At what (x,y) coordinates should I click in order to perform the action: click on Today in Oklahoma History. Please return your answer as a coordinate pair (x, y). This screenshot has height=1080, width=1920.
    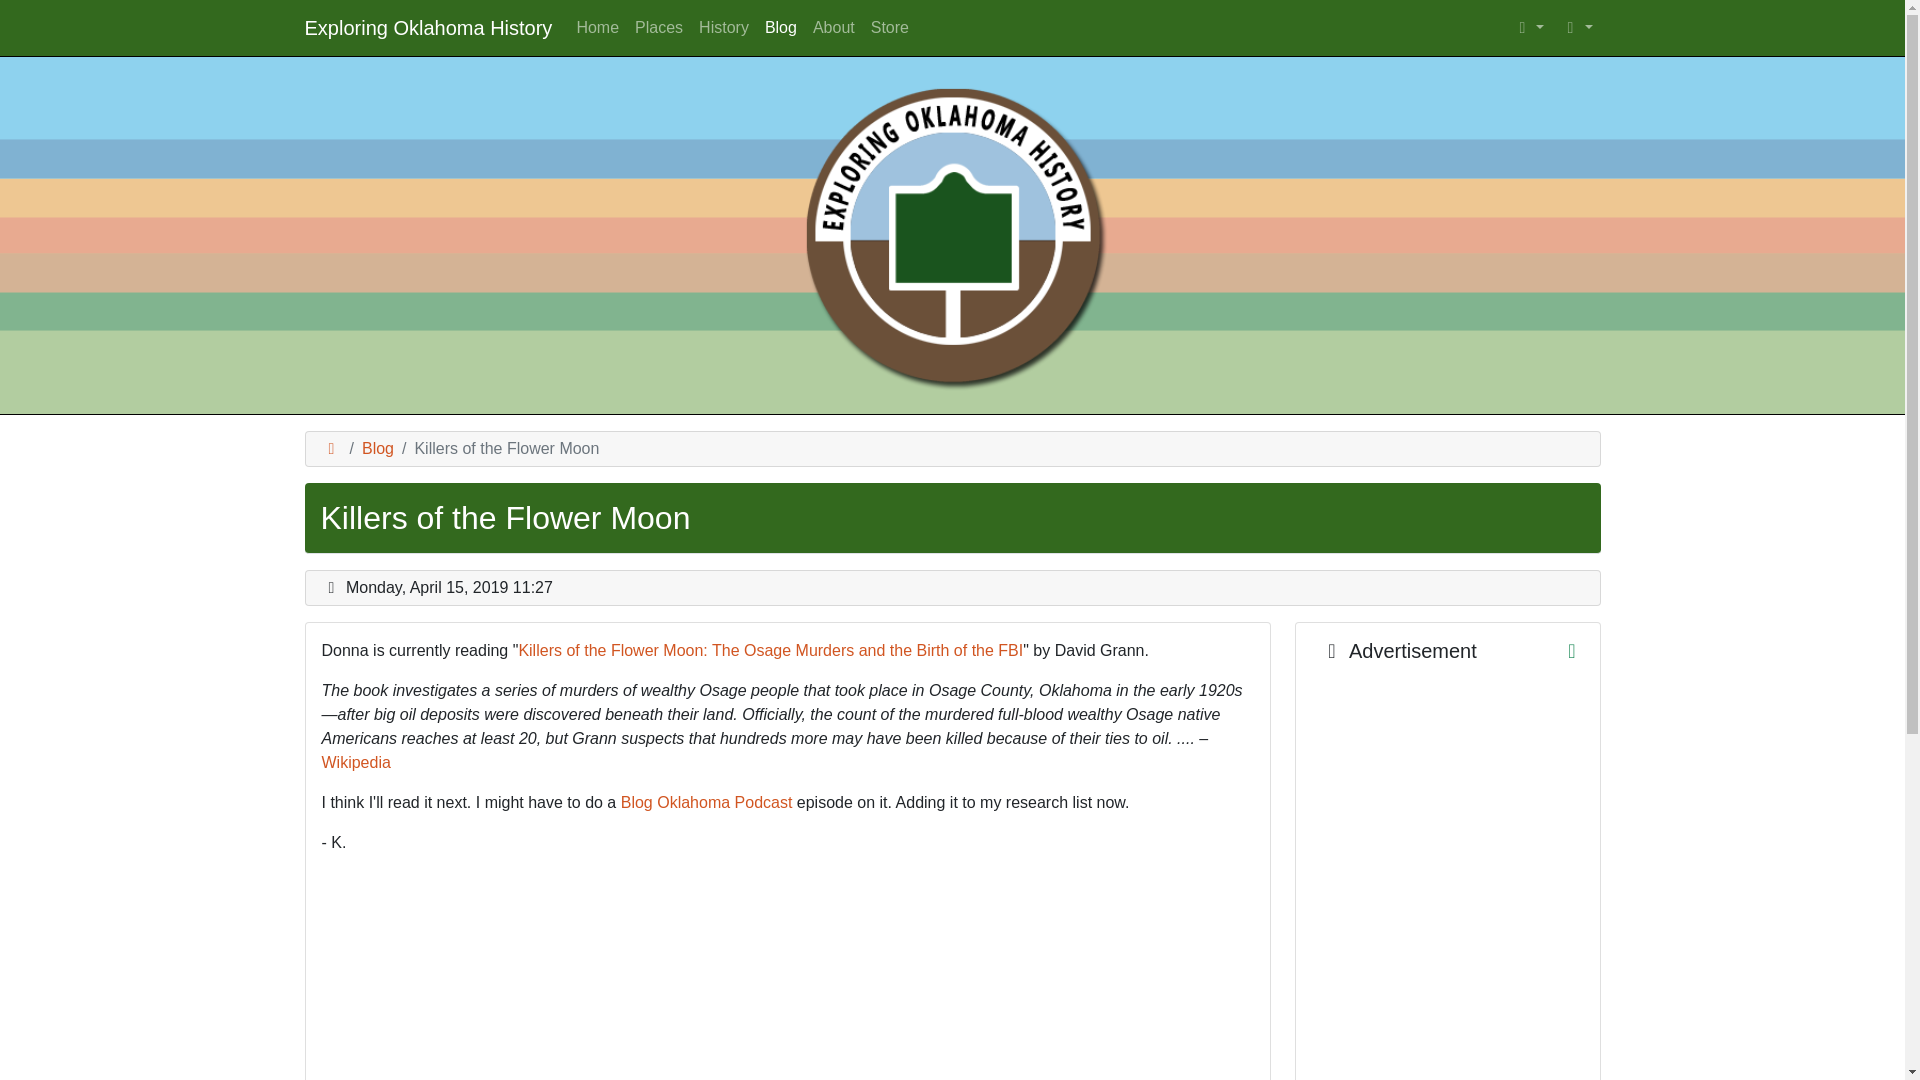
    Looking at the image, I should click on (724, 27).